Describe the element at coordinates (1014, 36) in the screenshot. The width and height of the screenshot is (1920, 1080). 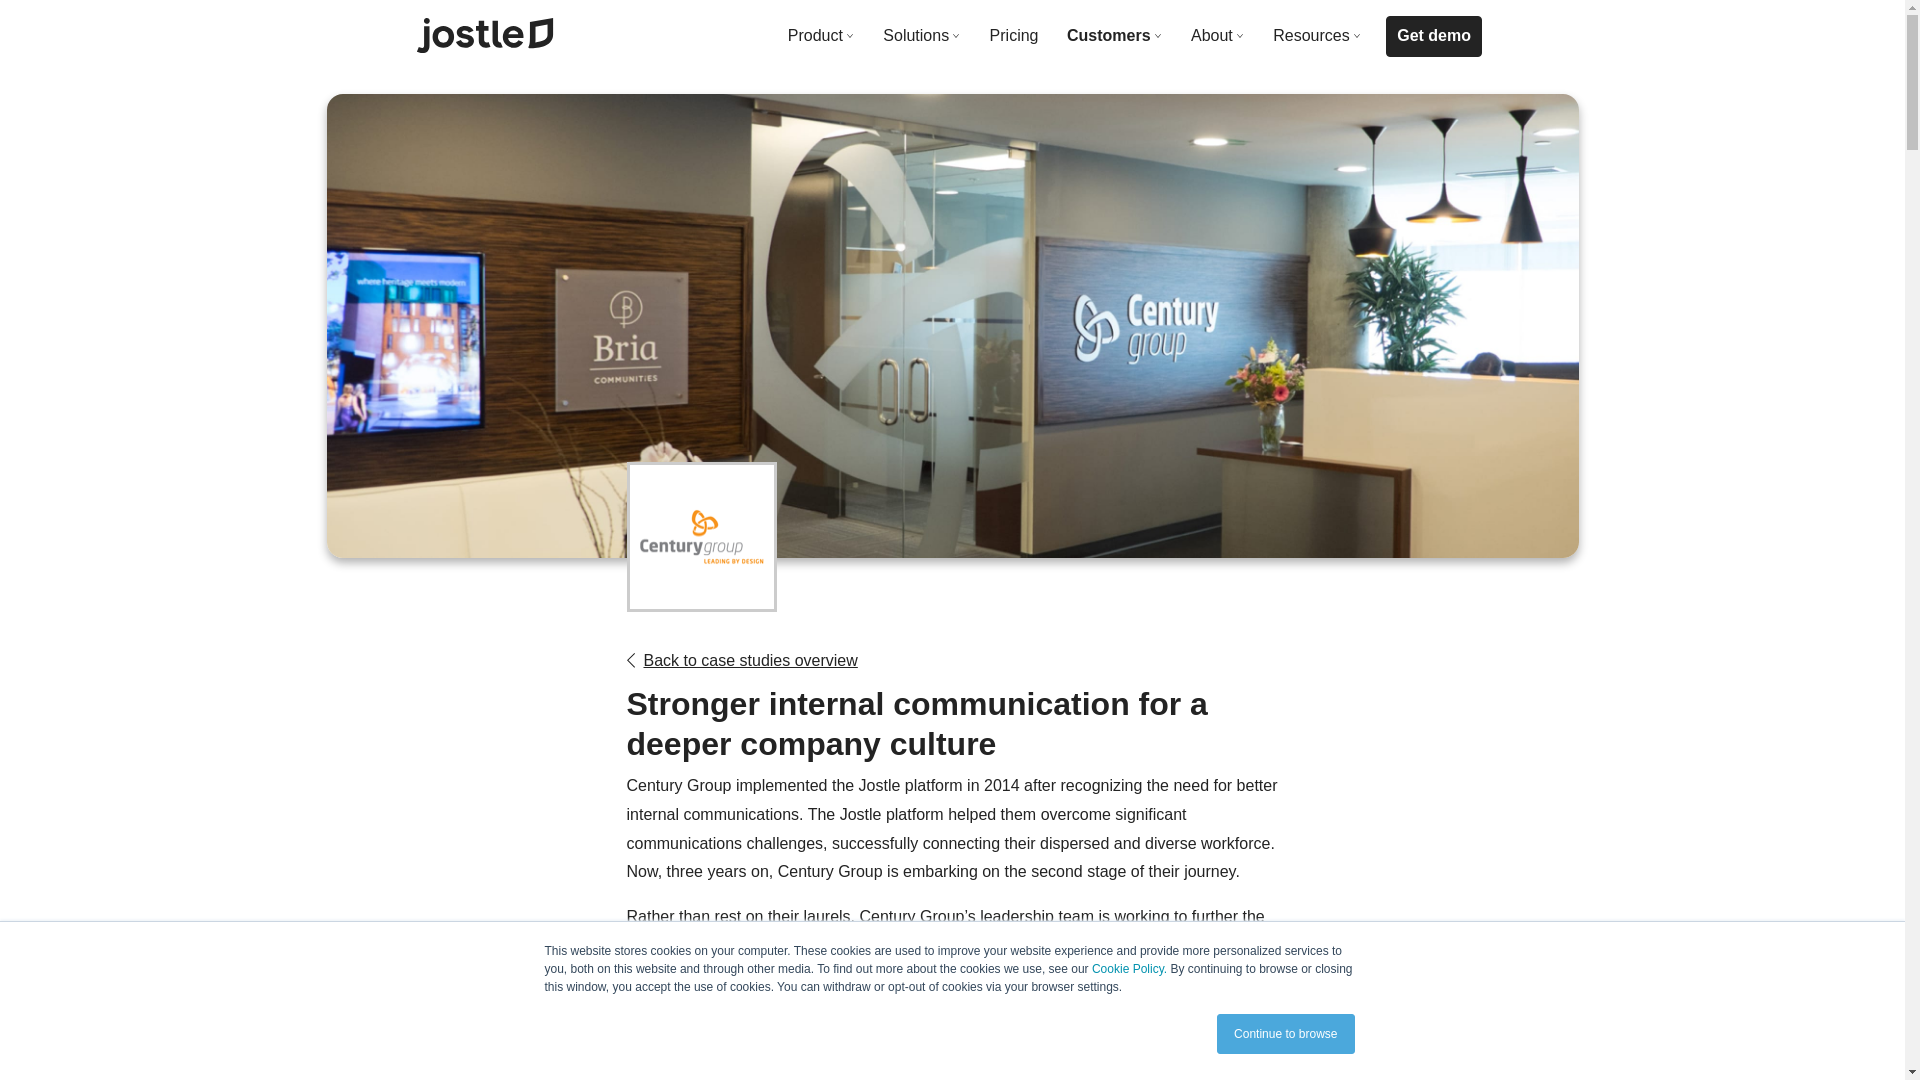
I see `Pricing` at that location.